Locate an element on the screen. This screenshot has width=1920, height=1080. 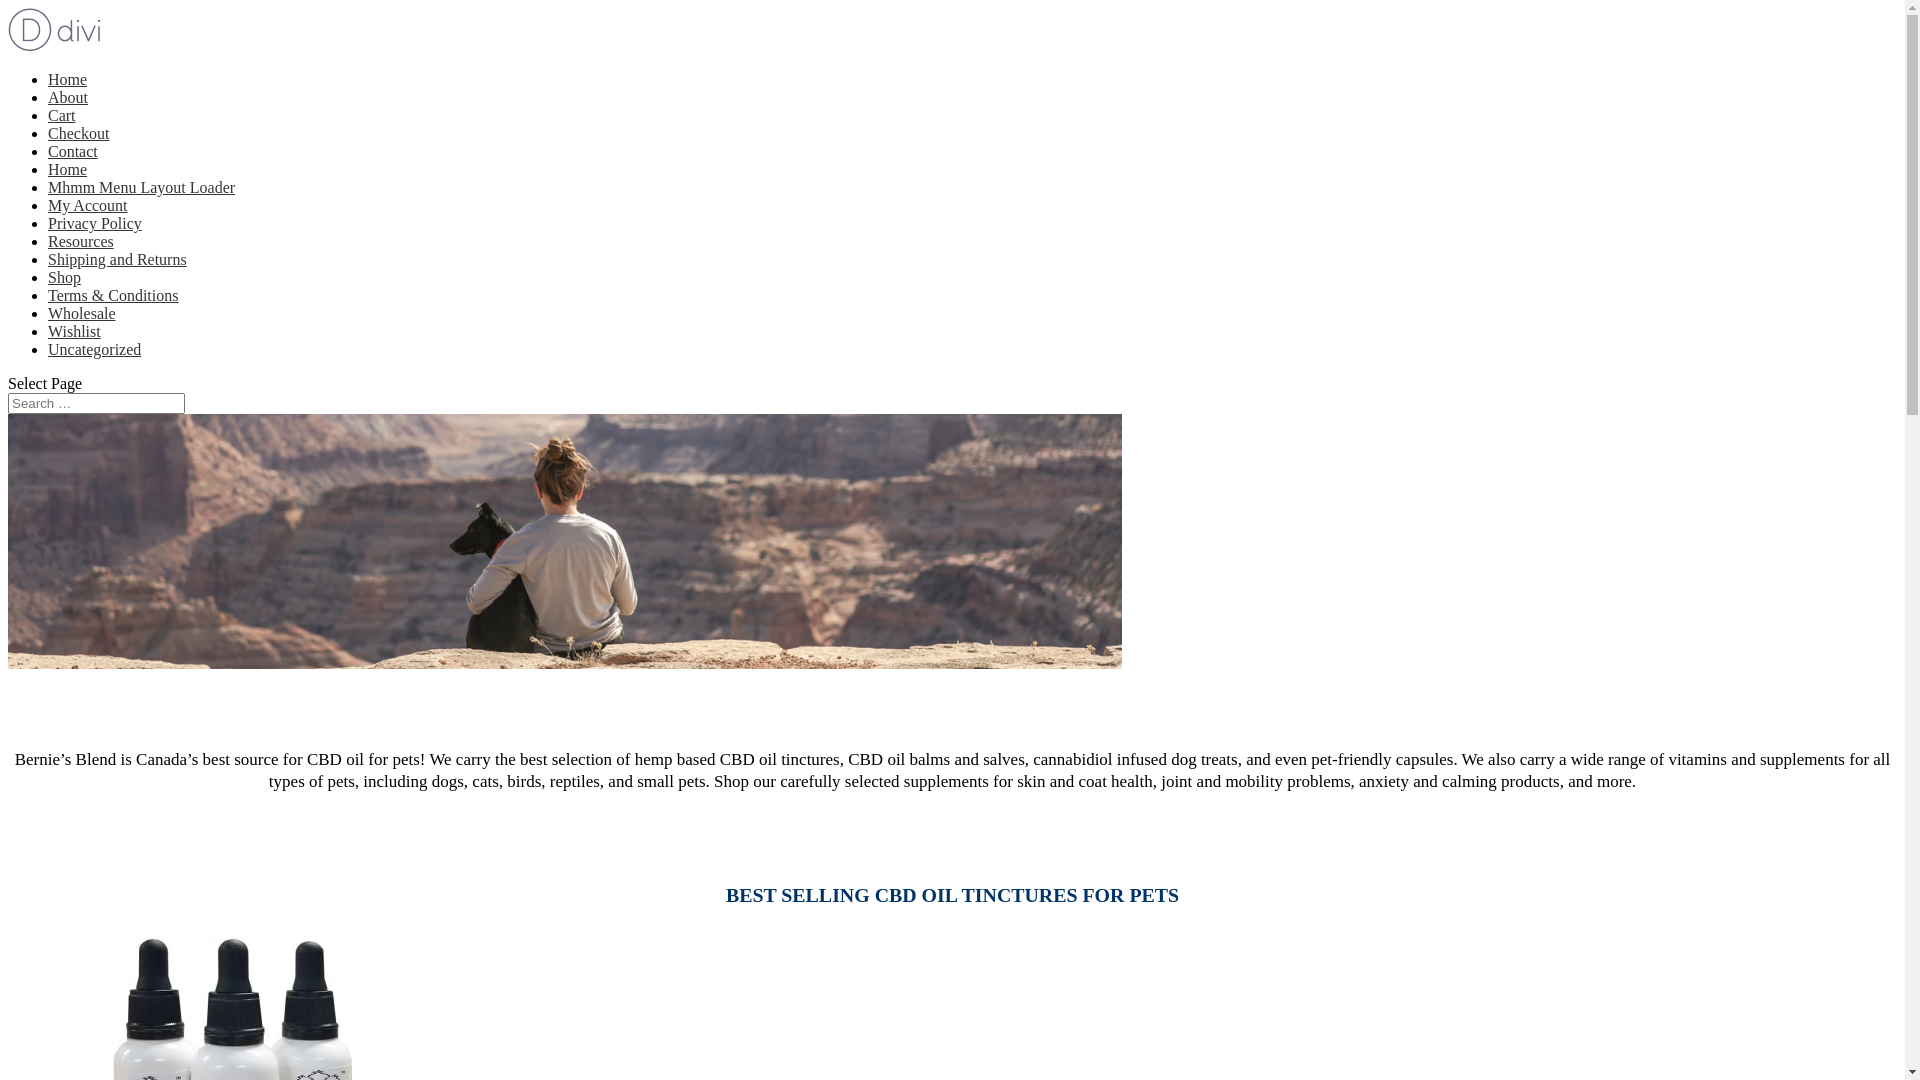
Resources is located at coordinates (81, 242).